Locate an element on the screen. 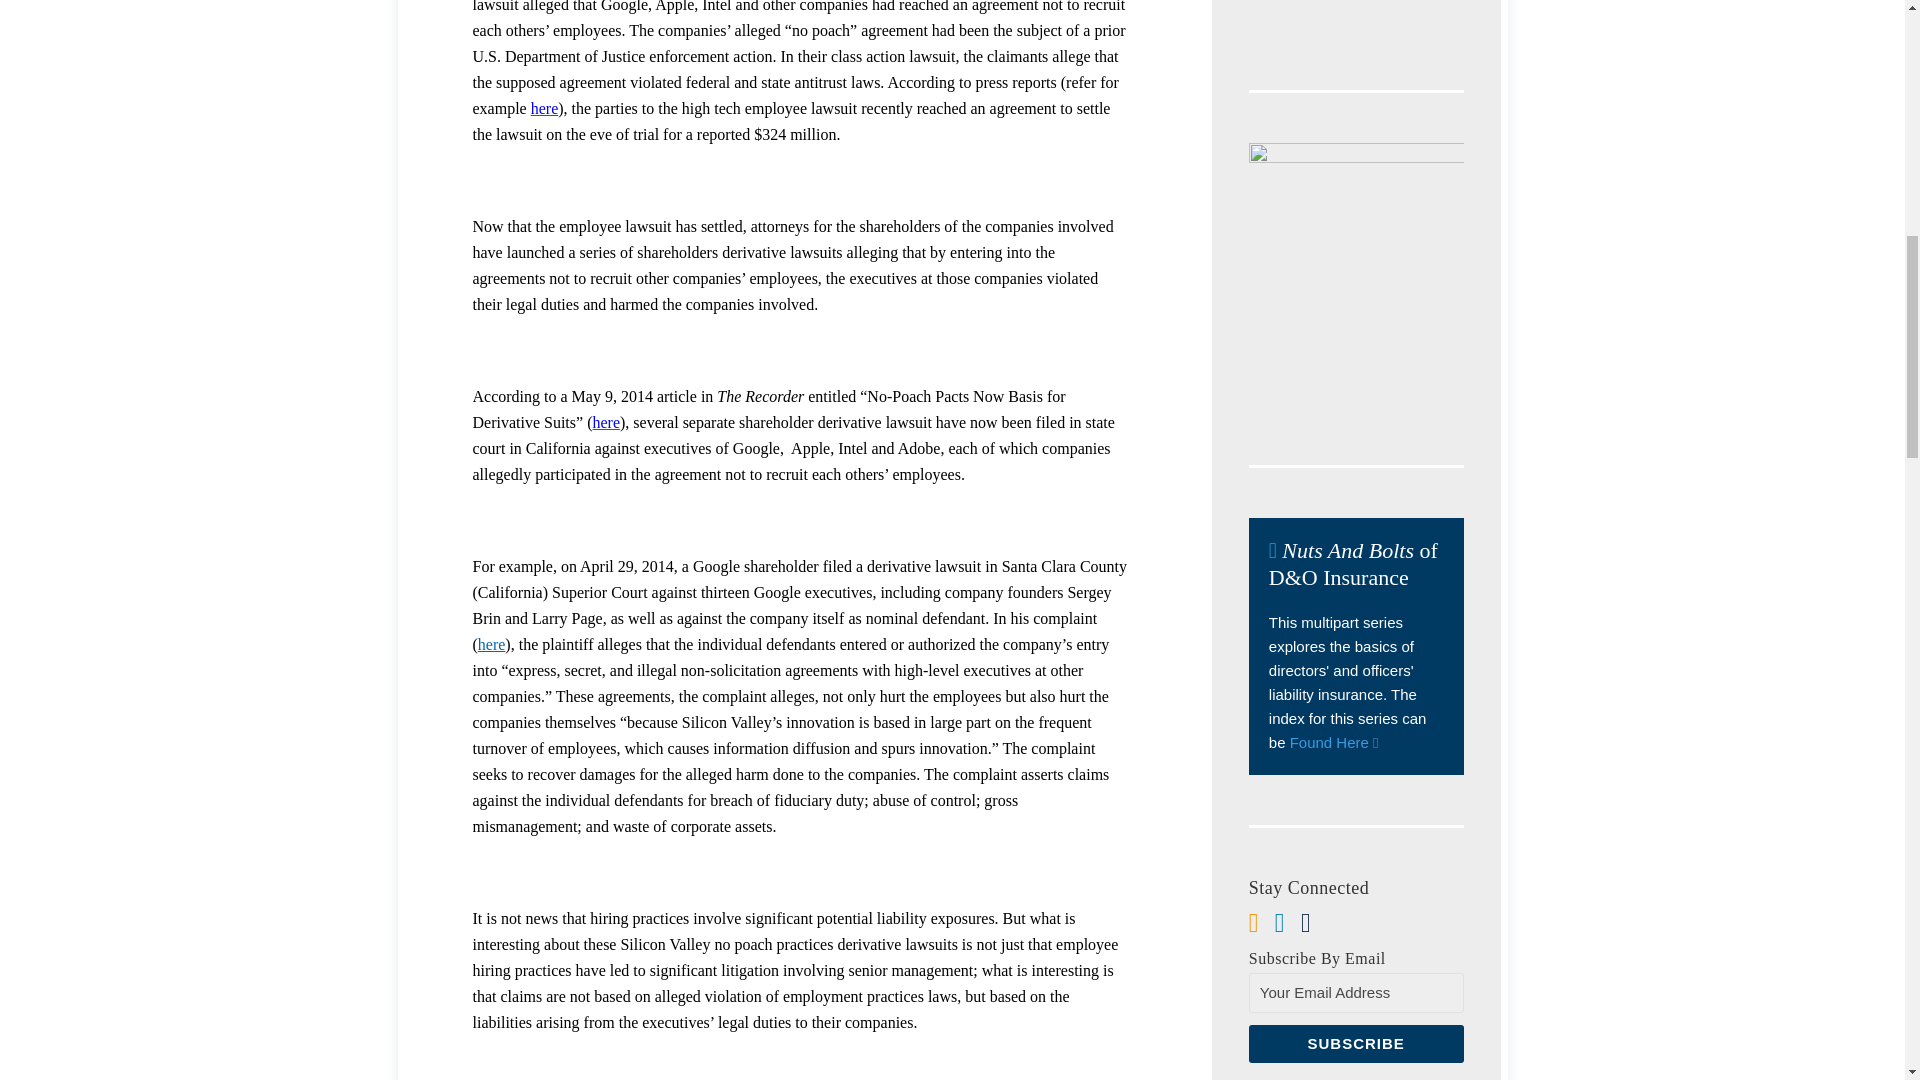 This screenshot has width=1920, height=1080. here is located at coordinates (606, 422).